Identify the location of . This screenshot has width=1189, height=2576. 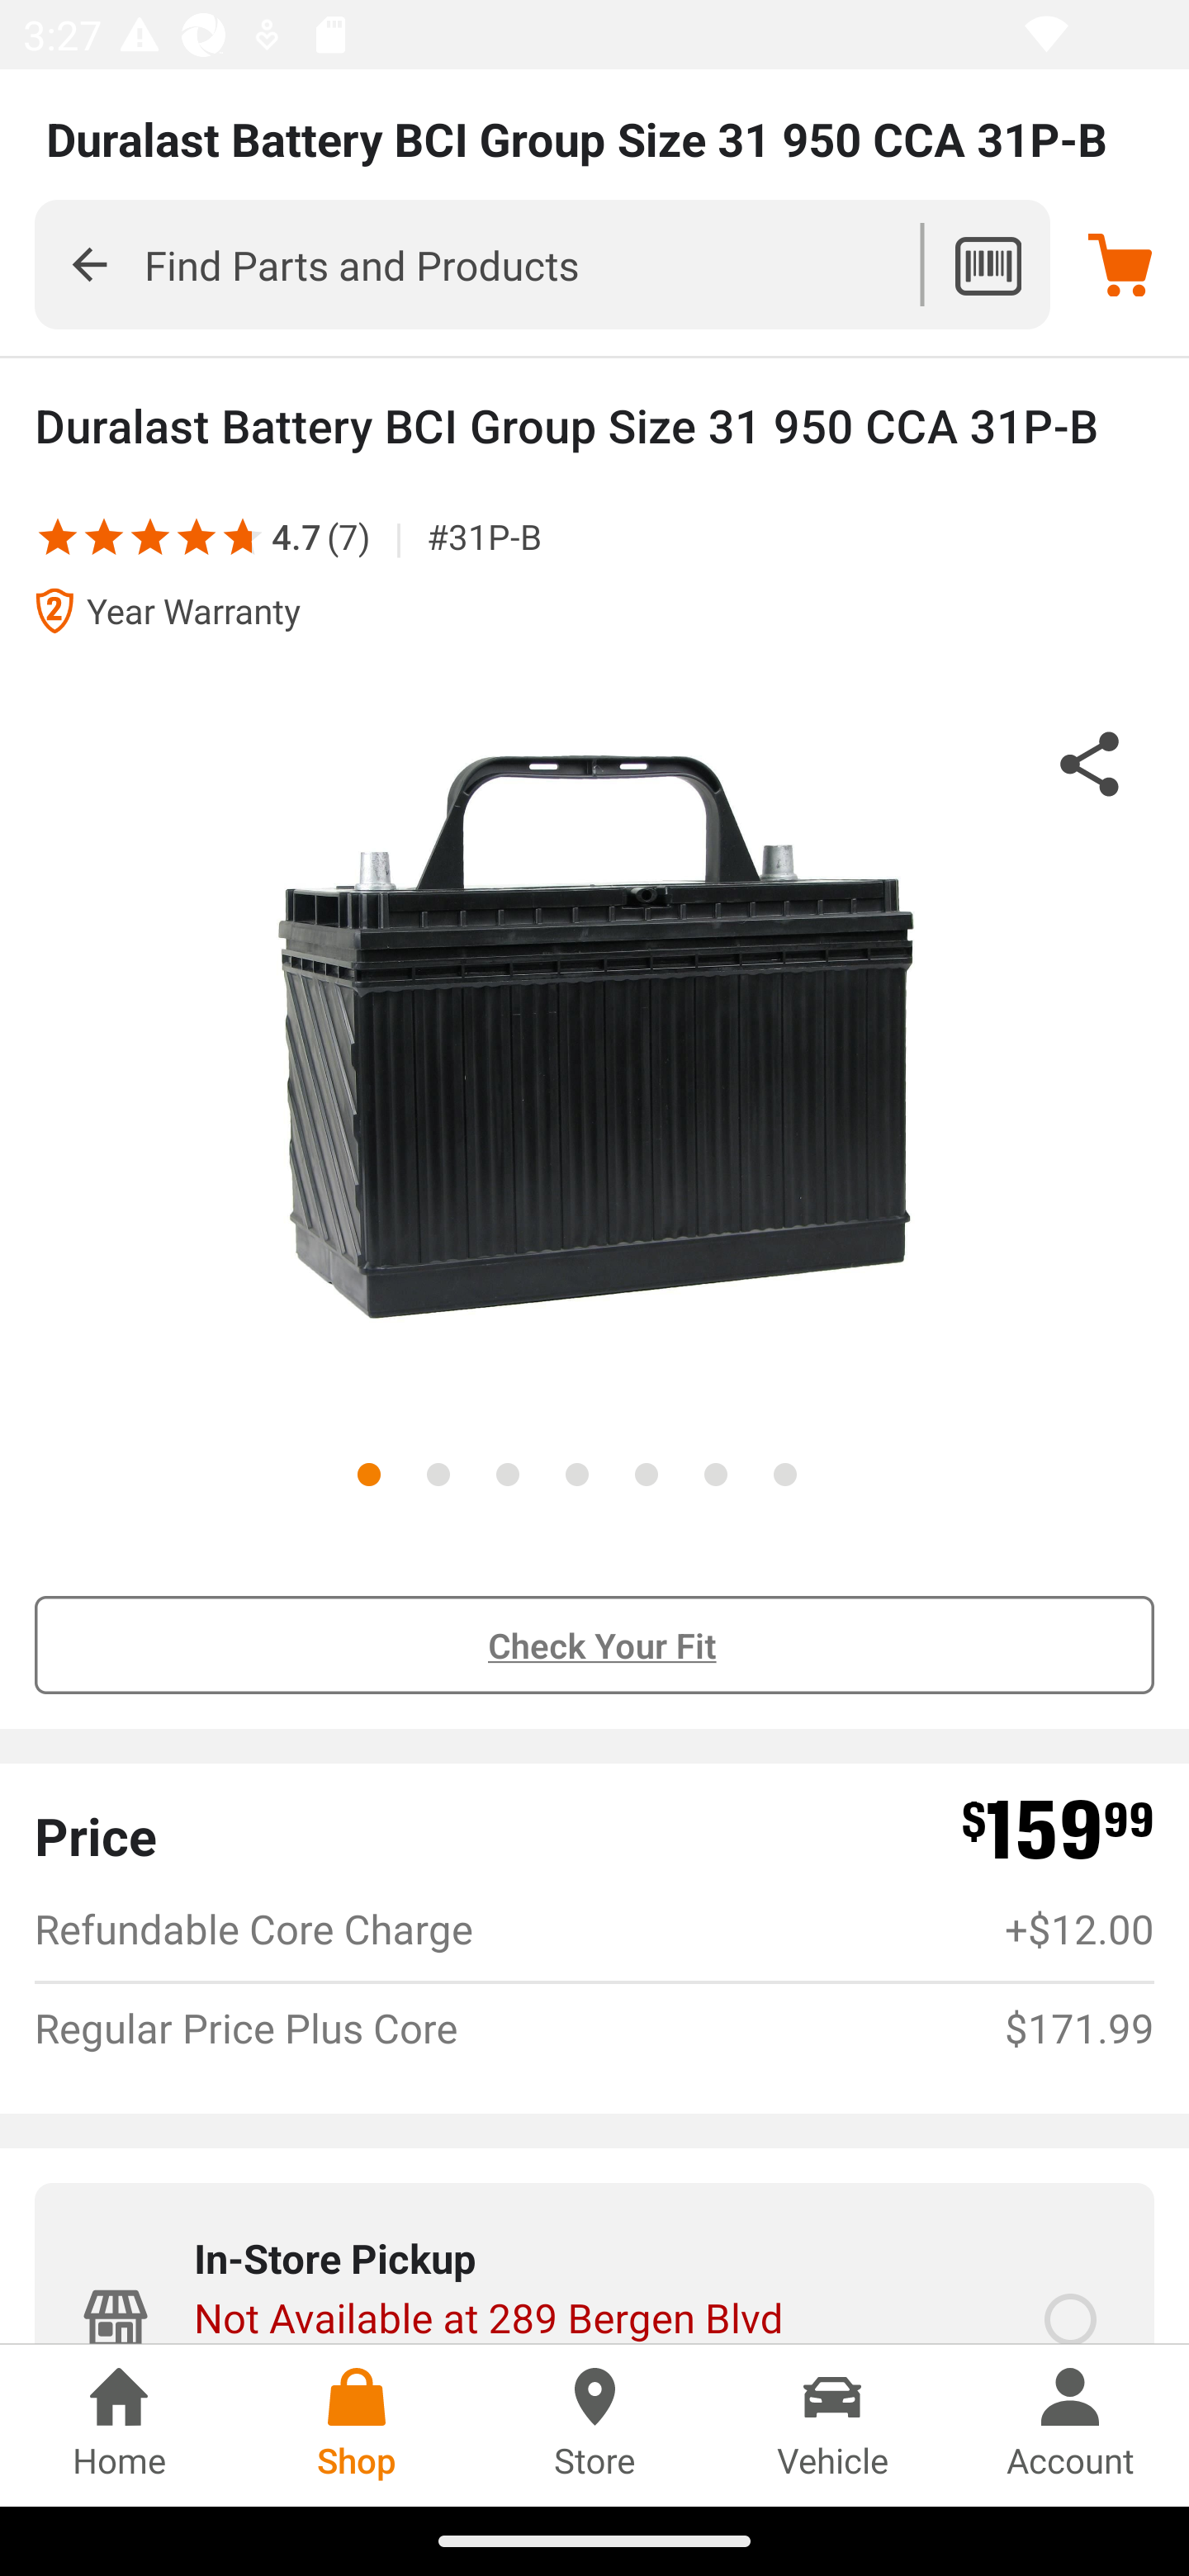
(236, 535).